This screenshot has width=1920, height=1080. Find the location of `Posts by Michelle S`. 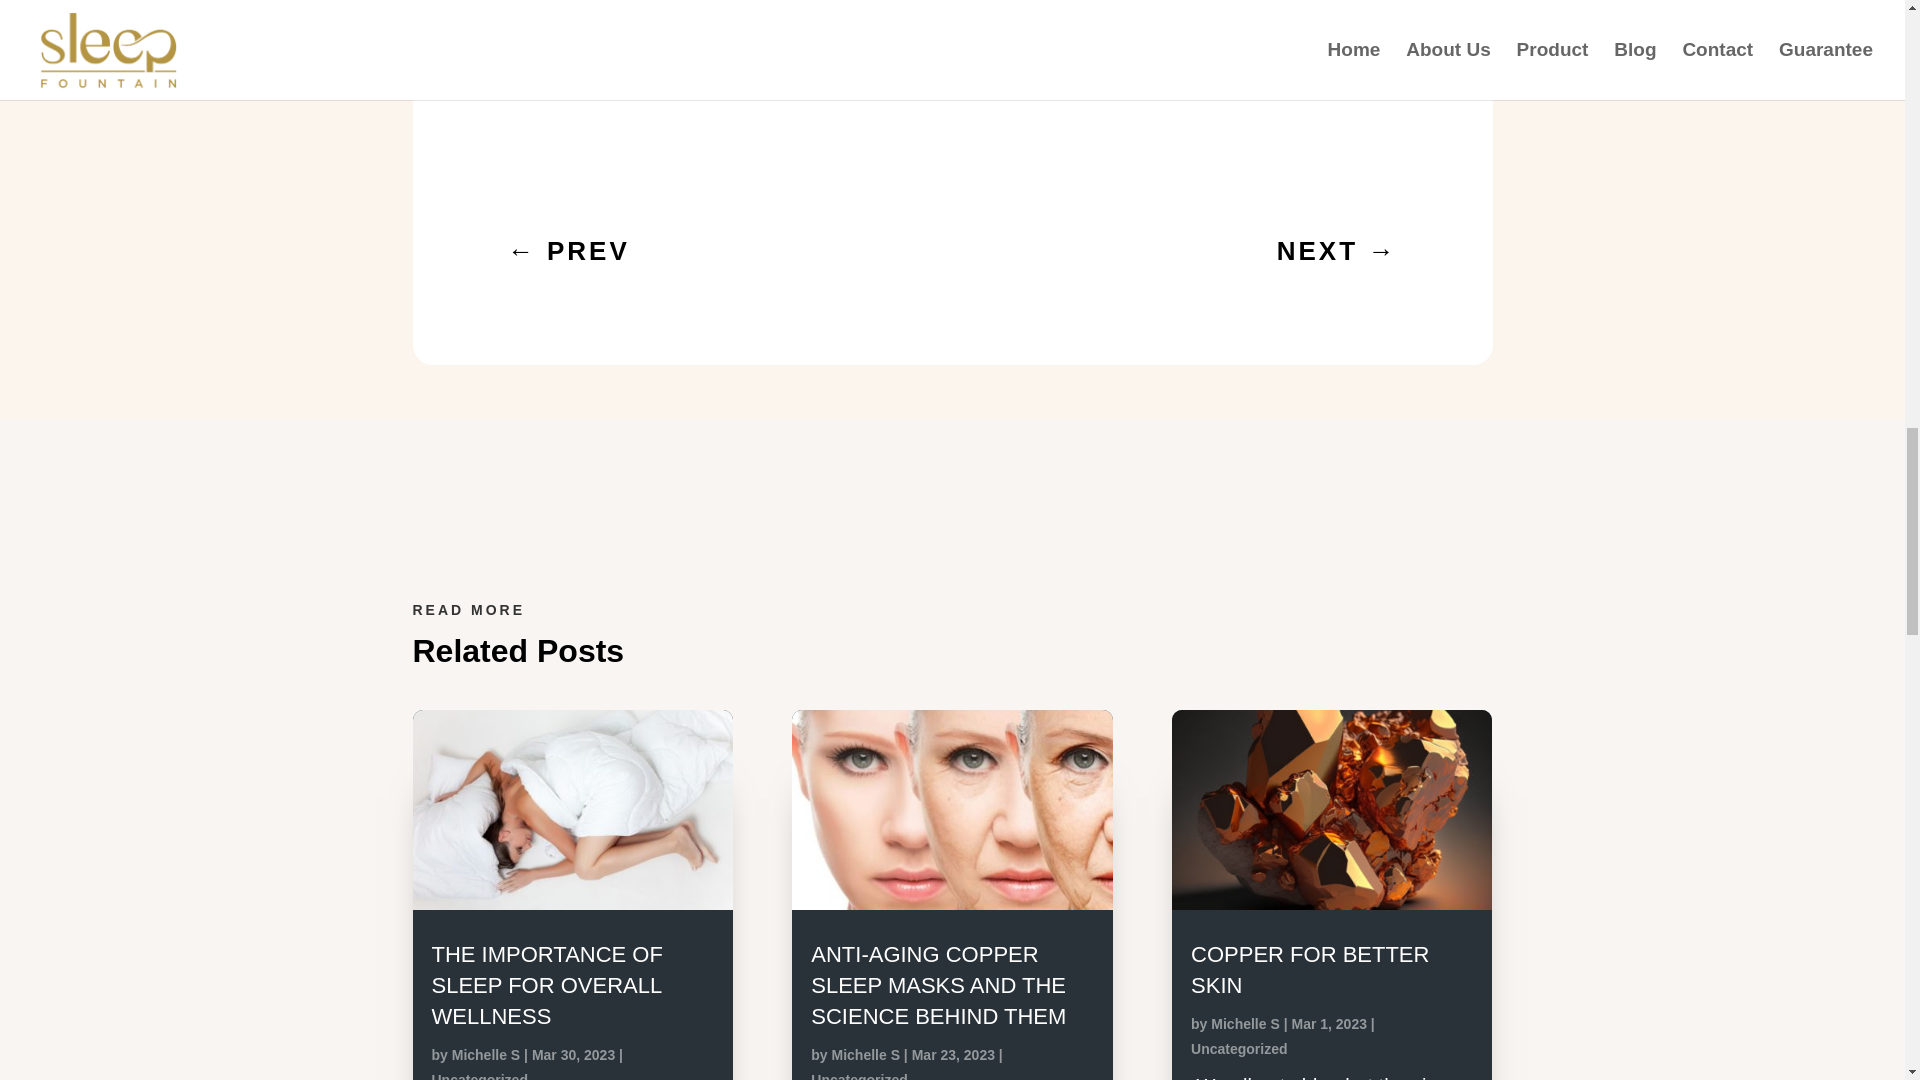

Posts by Michelle S is located at coordinates (866, 1054).